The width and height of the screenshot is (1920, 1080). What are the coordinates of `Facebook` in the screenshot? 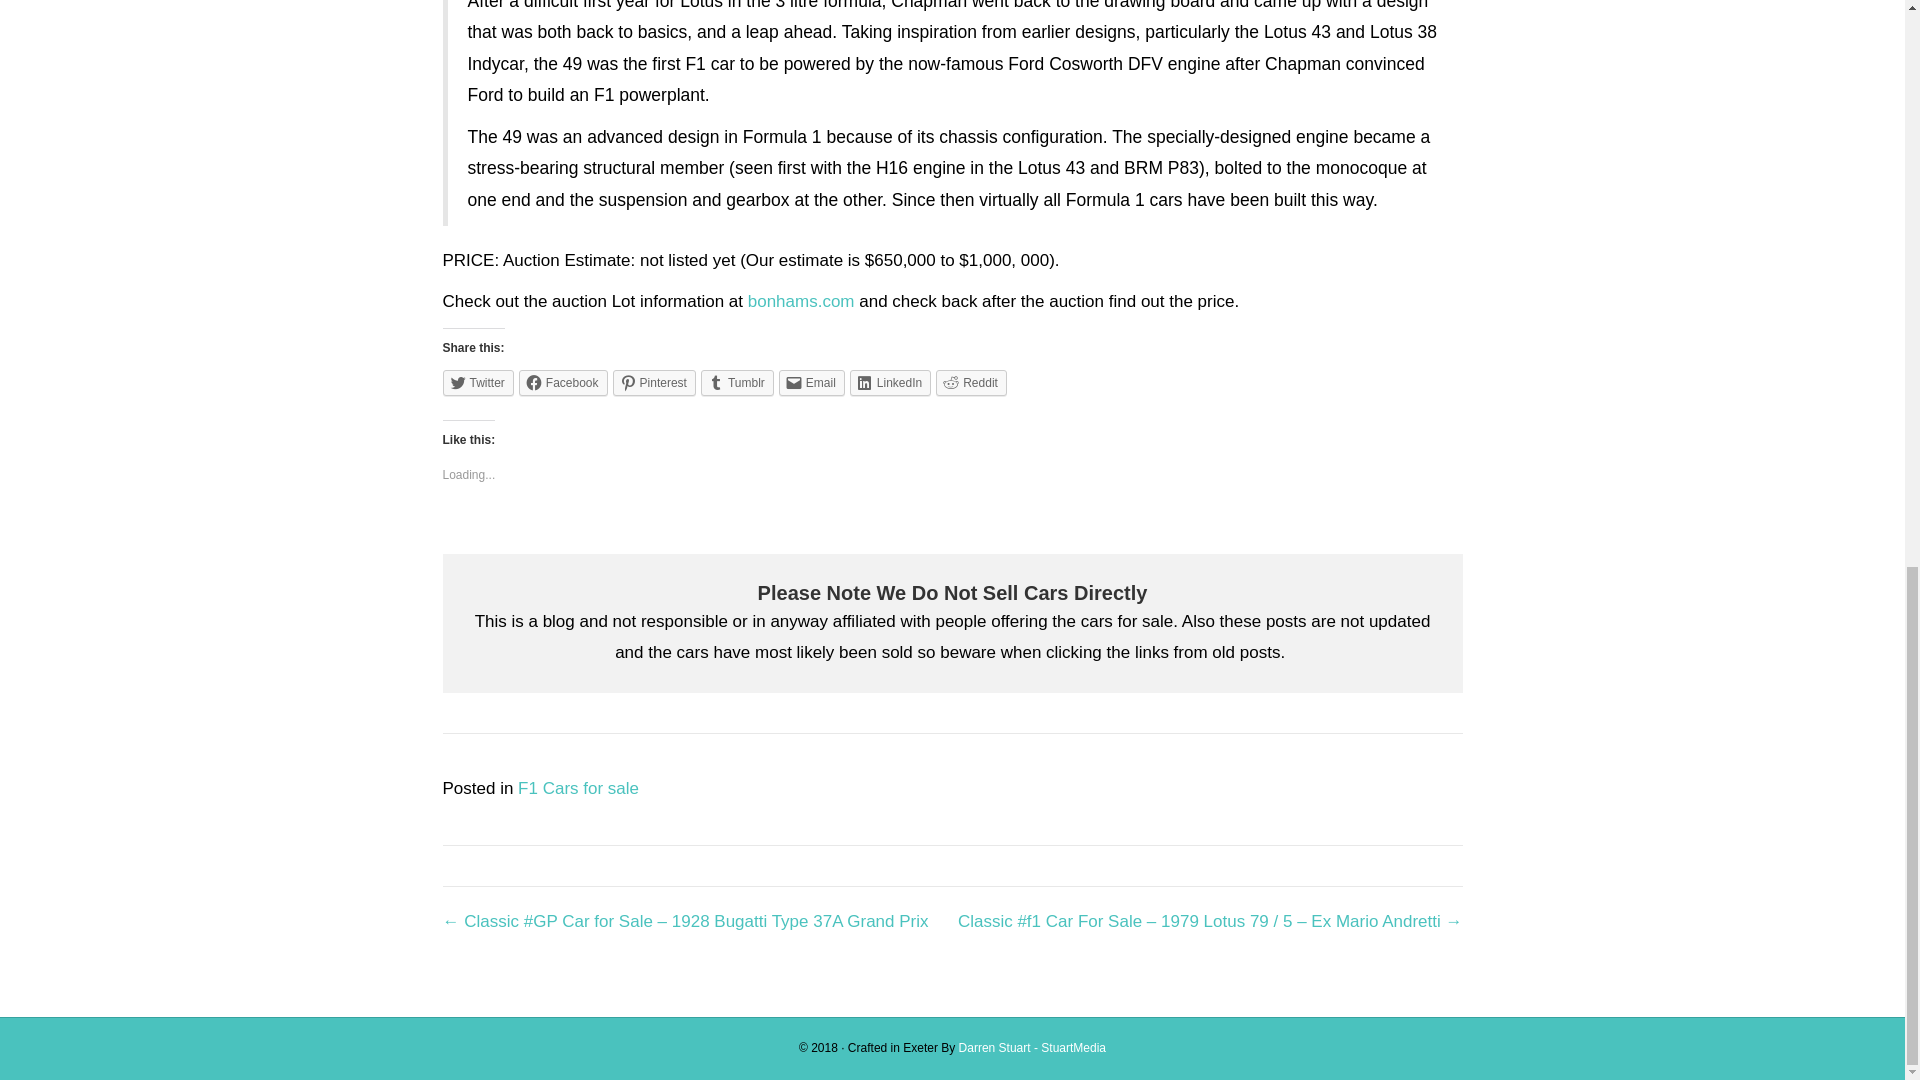 It's located at (563, 383).